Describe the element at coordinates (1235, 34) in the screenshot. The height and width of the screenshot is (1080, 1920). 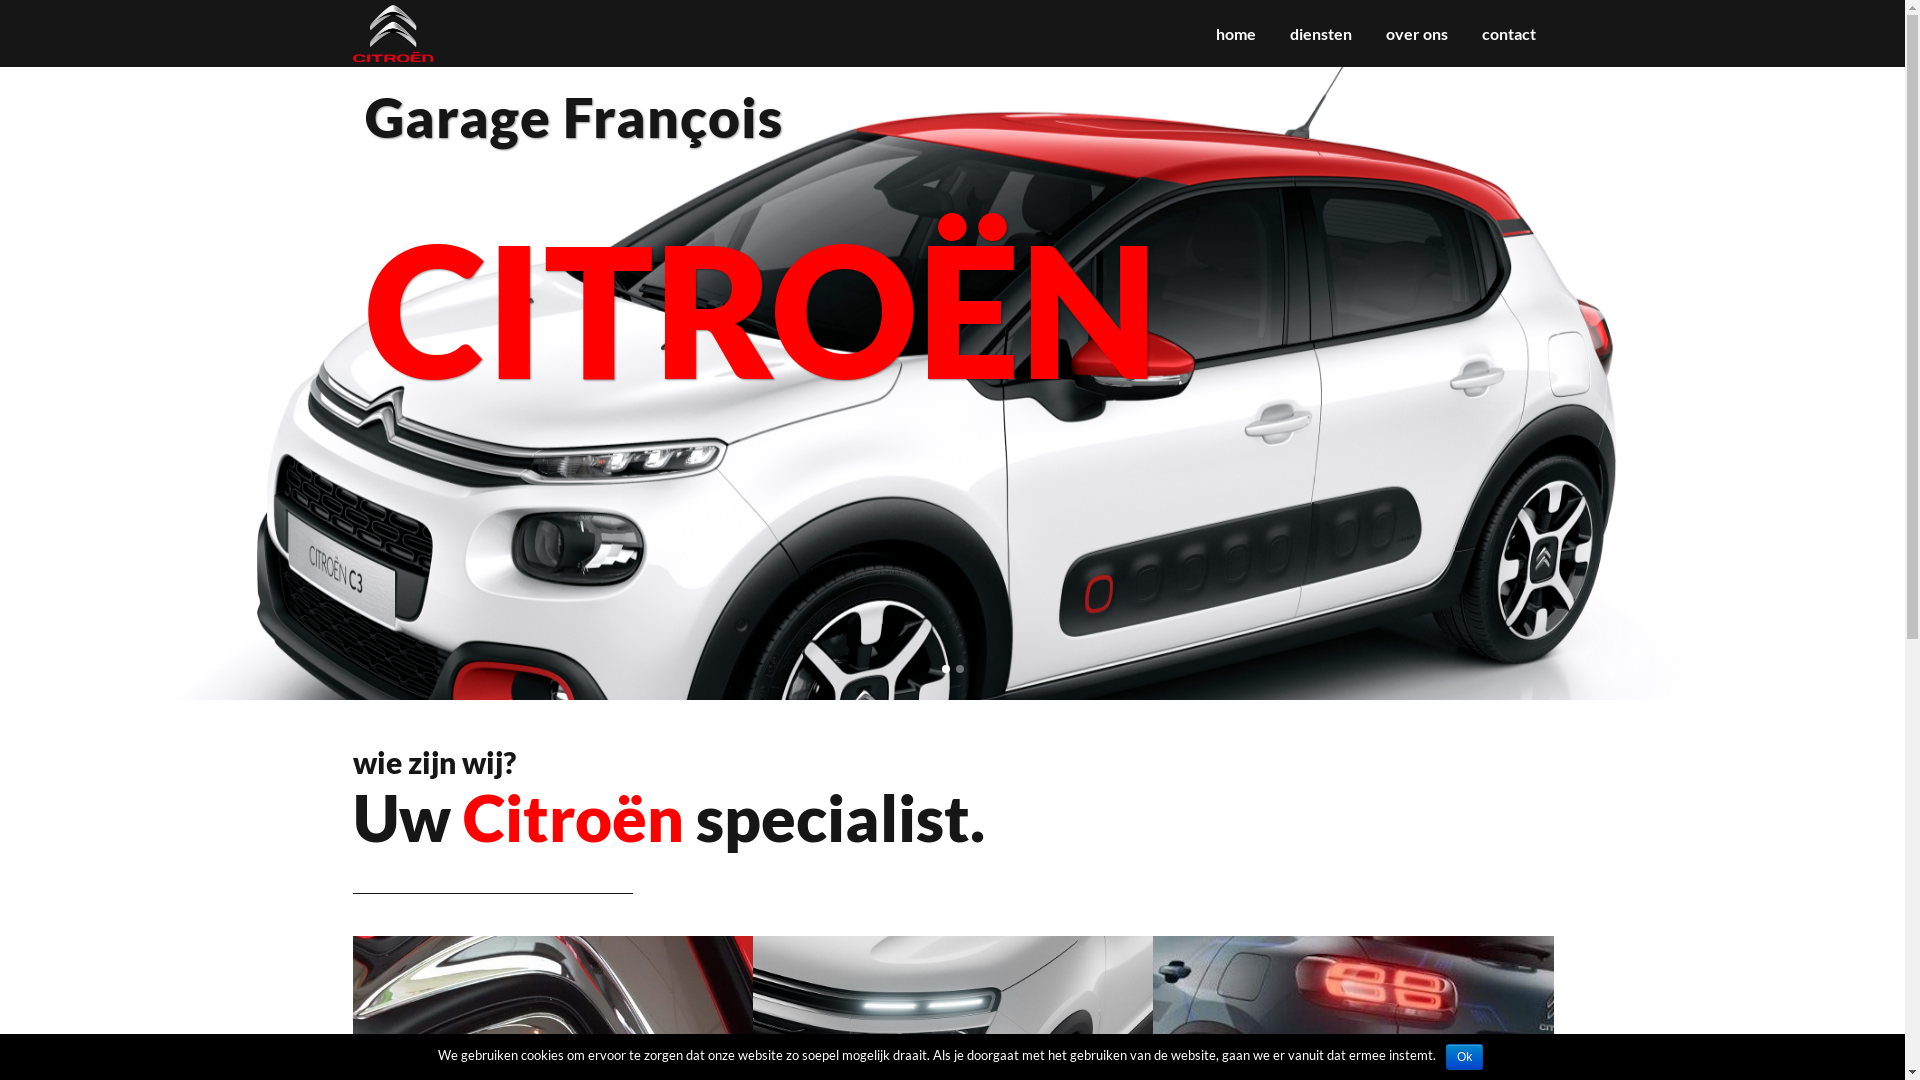
I see `home` at that location.